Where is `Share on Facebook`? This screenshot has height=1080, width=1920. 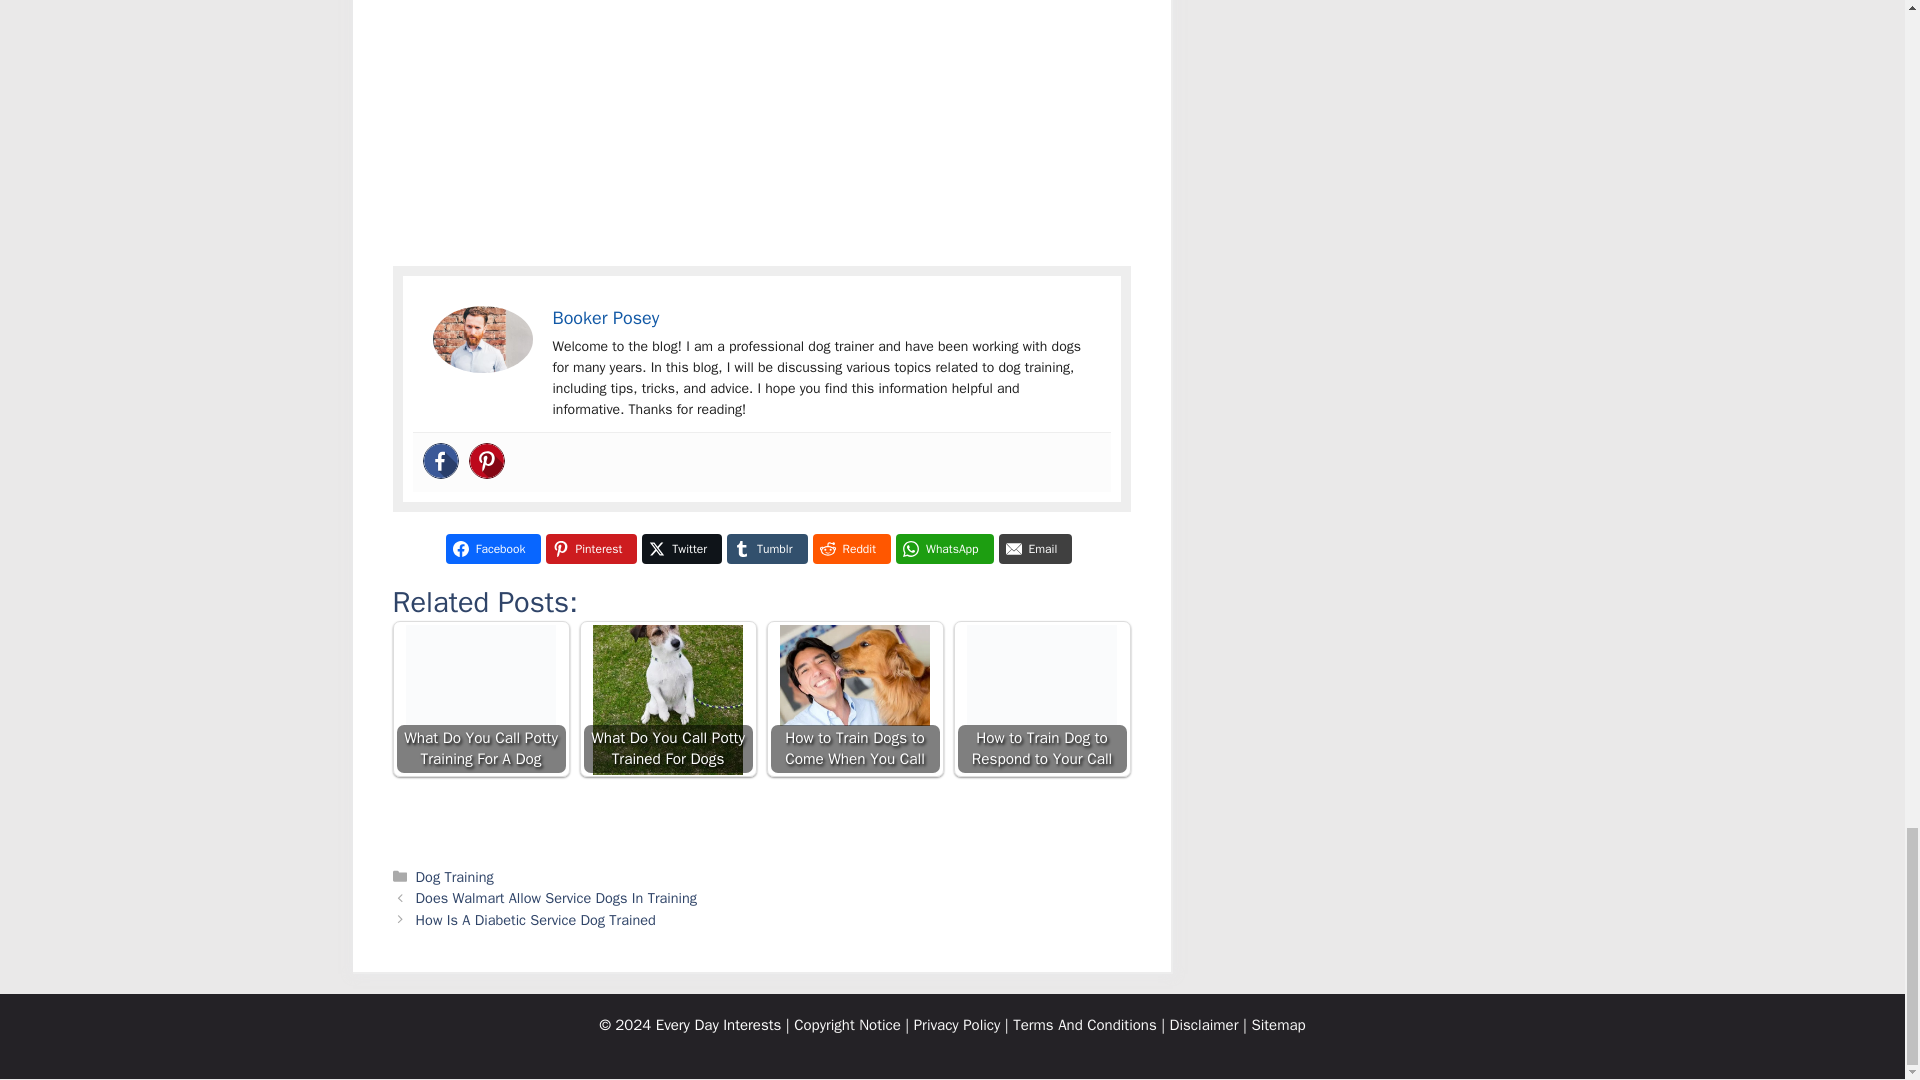 Share on Facebook is located at coordinates (493, 548).